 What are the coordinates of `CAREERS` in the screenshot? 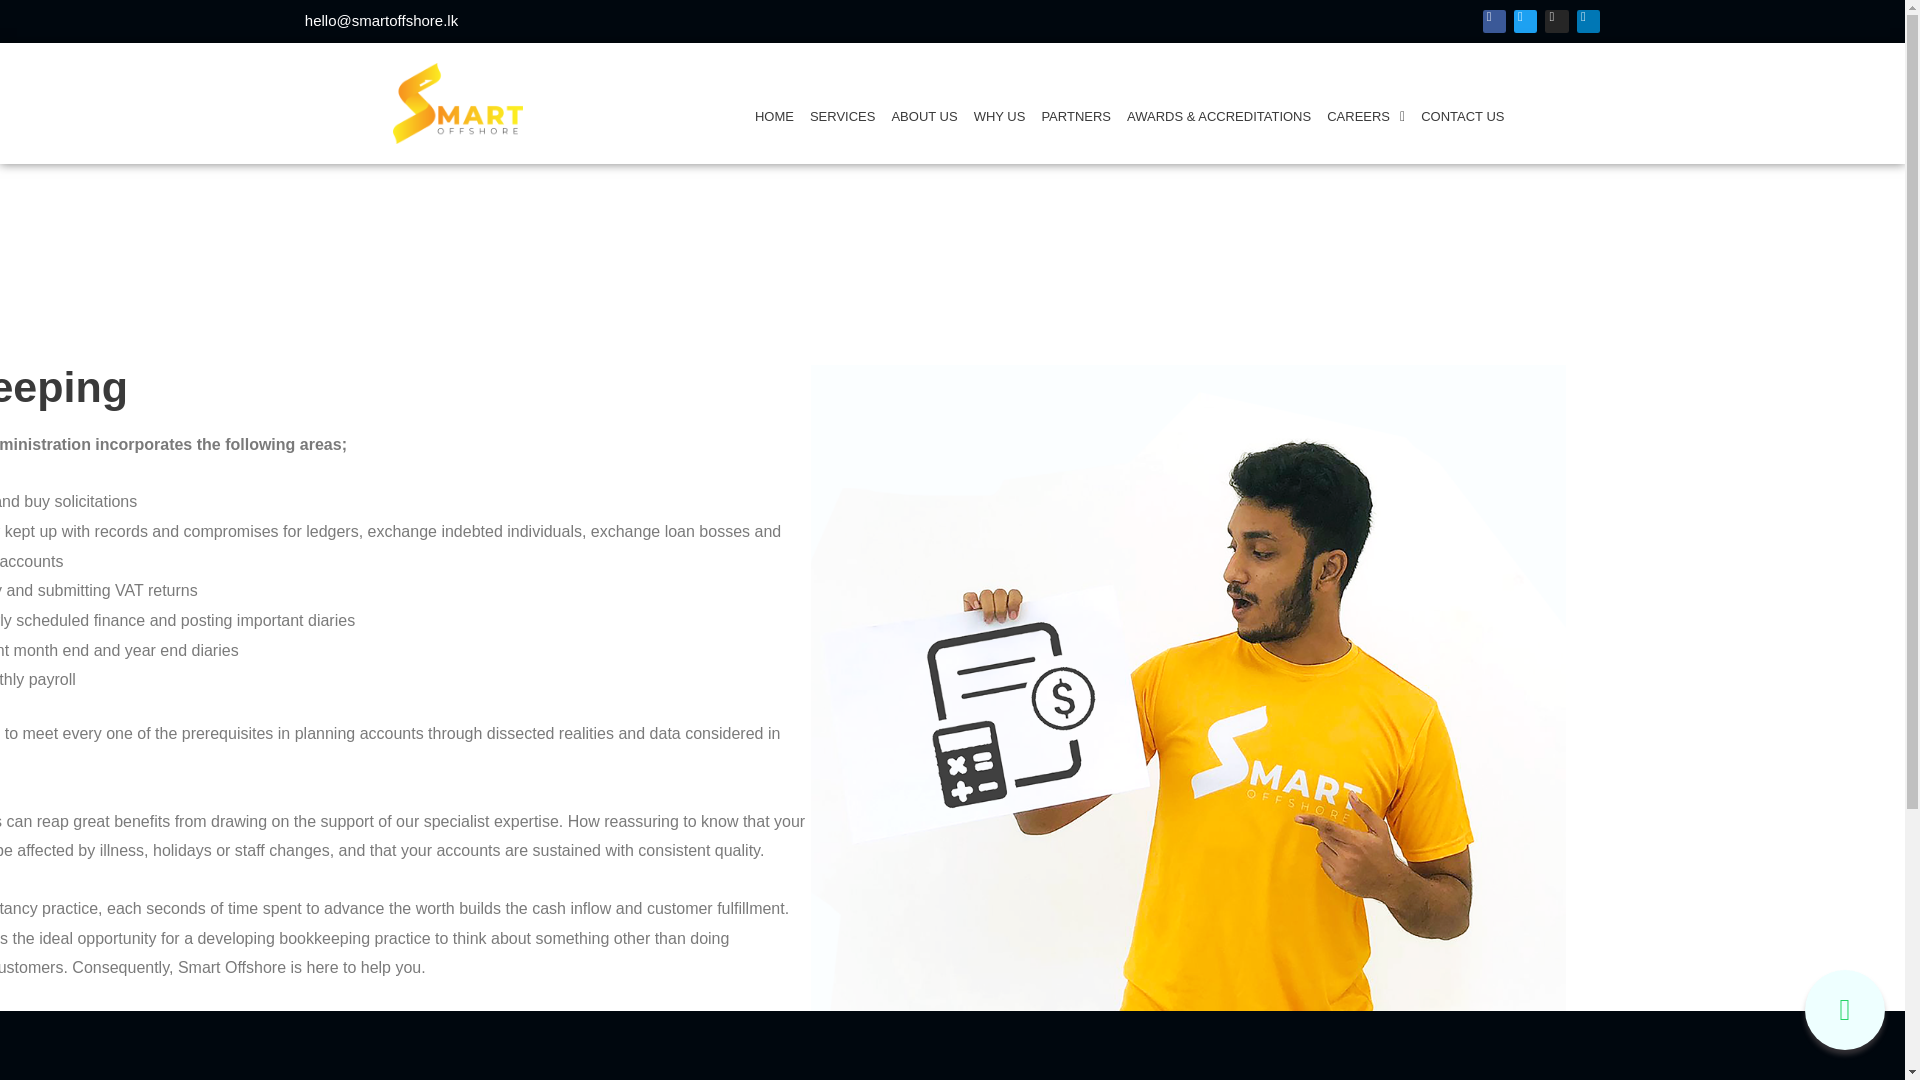 It's located at (1366, 116).